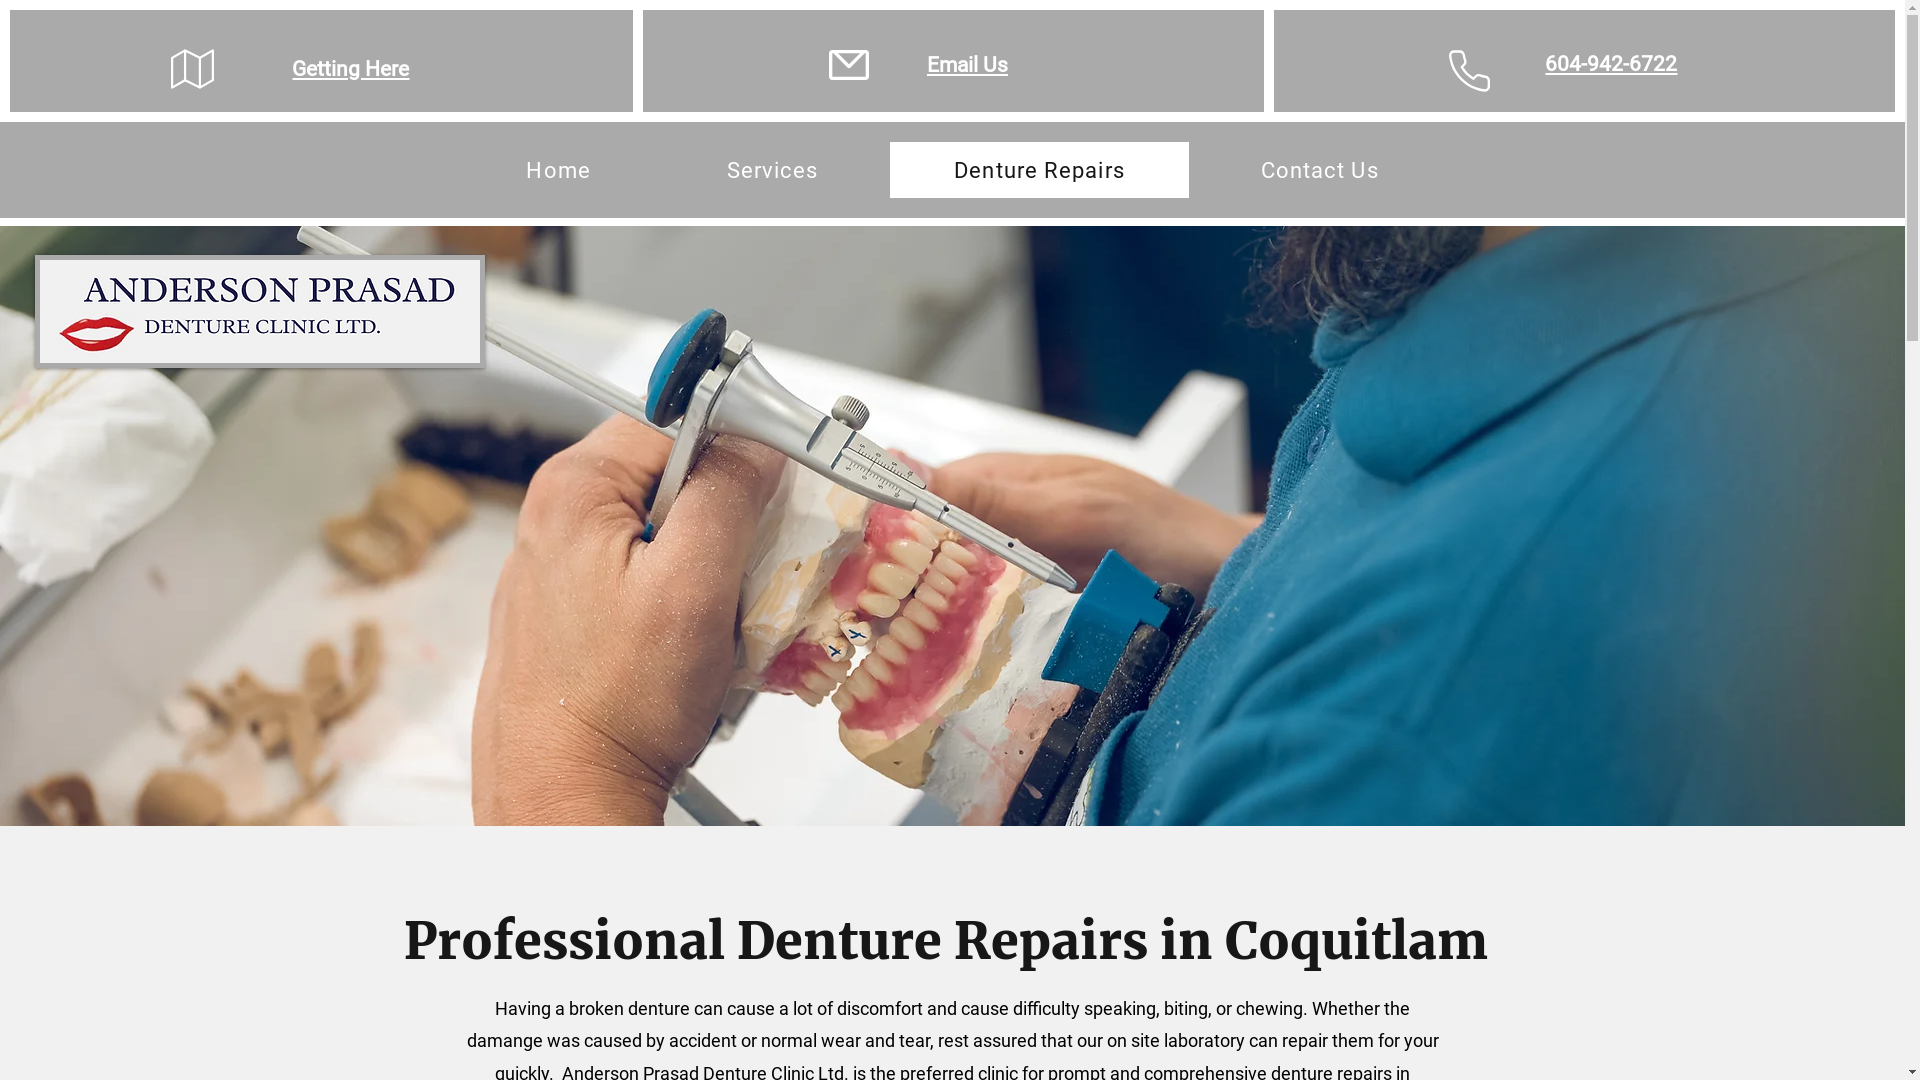  Describe the element at coordinates (1320, 170) in the screenshot. I see `Contact Us` at that location.